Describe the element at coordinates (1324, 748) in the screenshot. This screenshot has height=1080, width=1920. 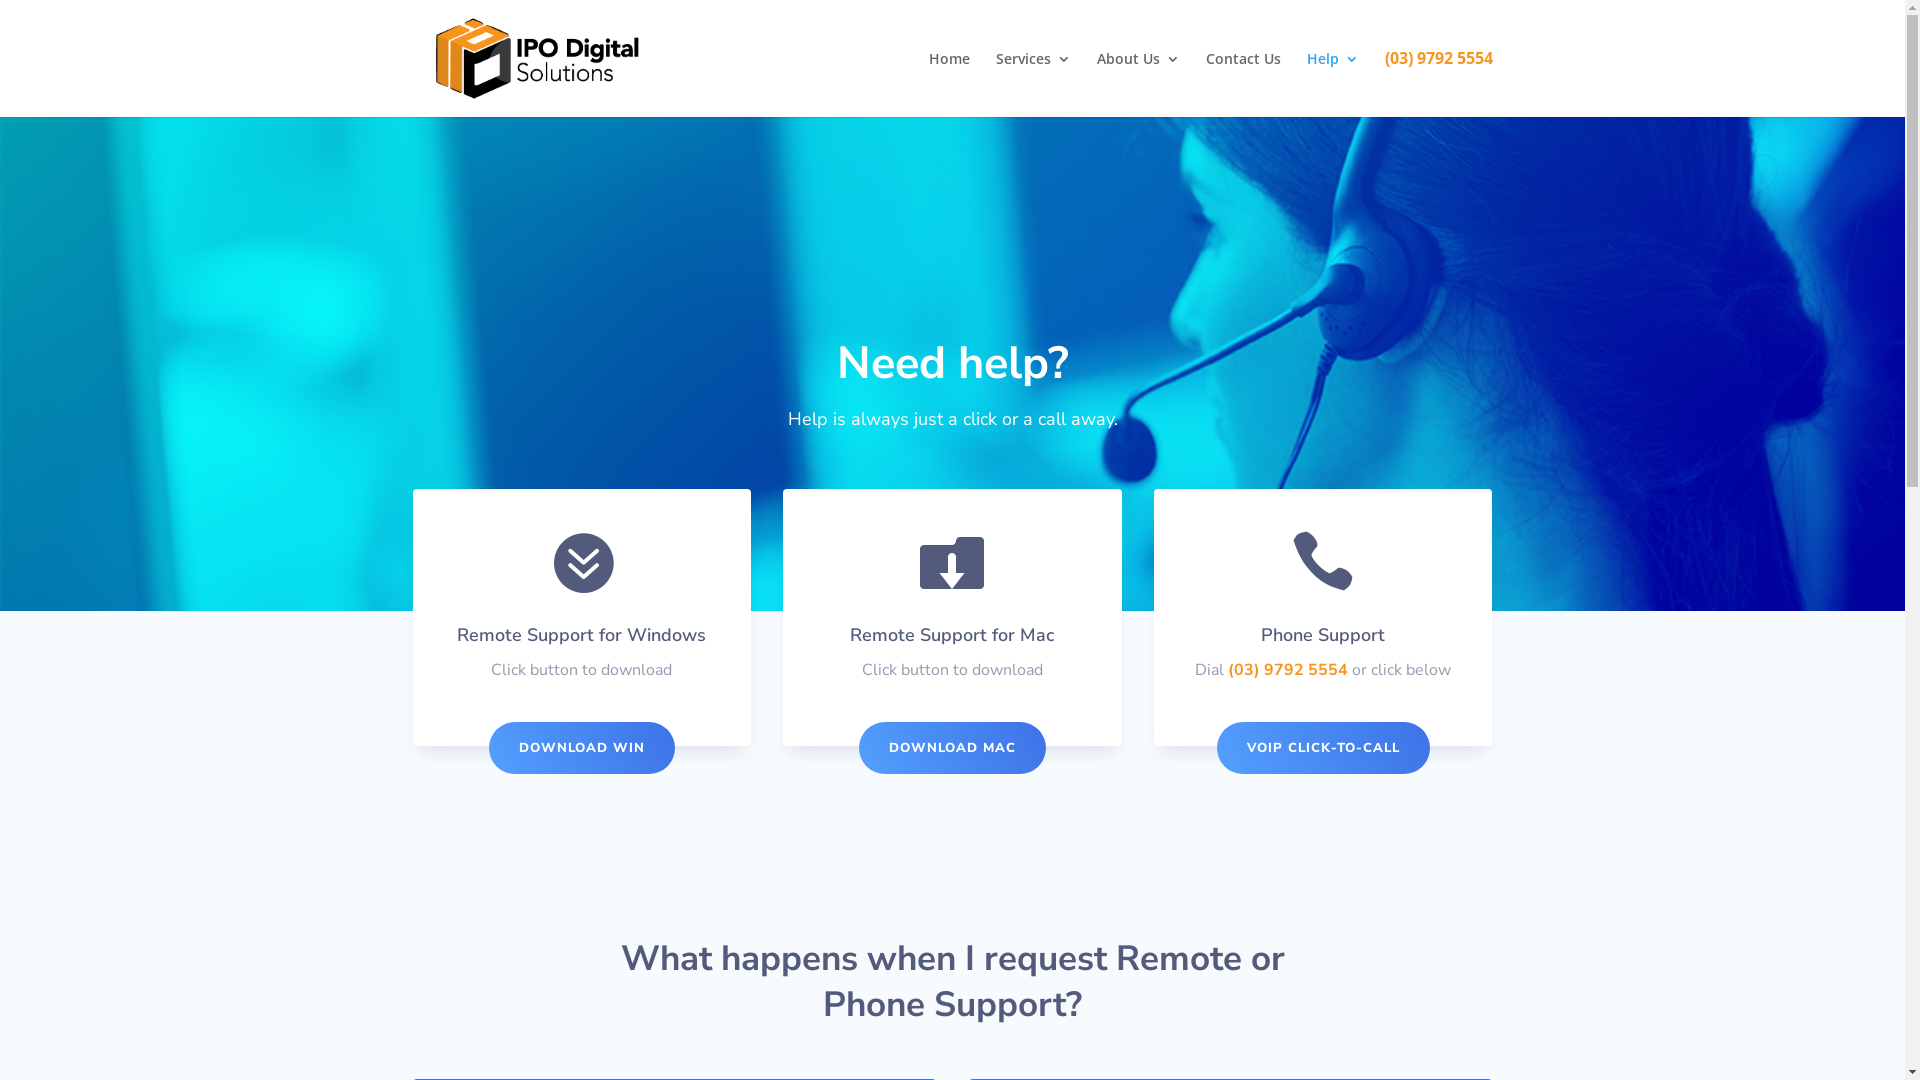
I see `VOIP CLICK-TO-CALL` at that location.